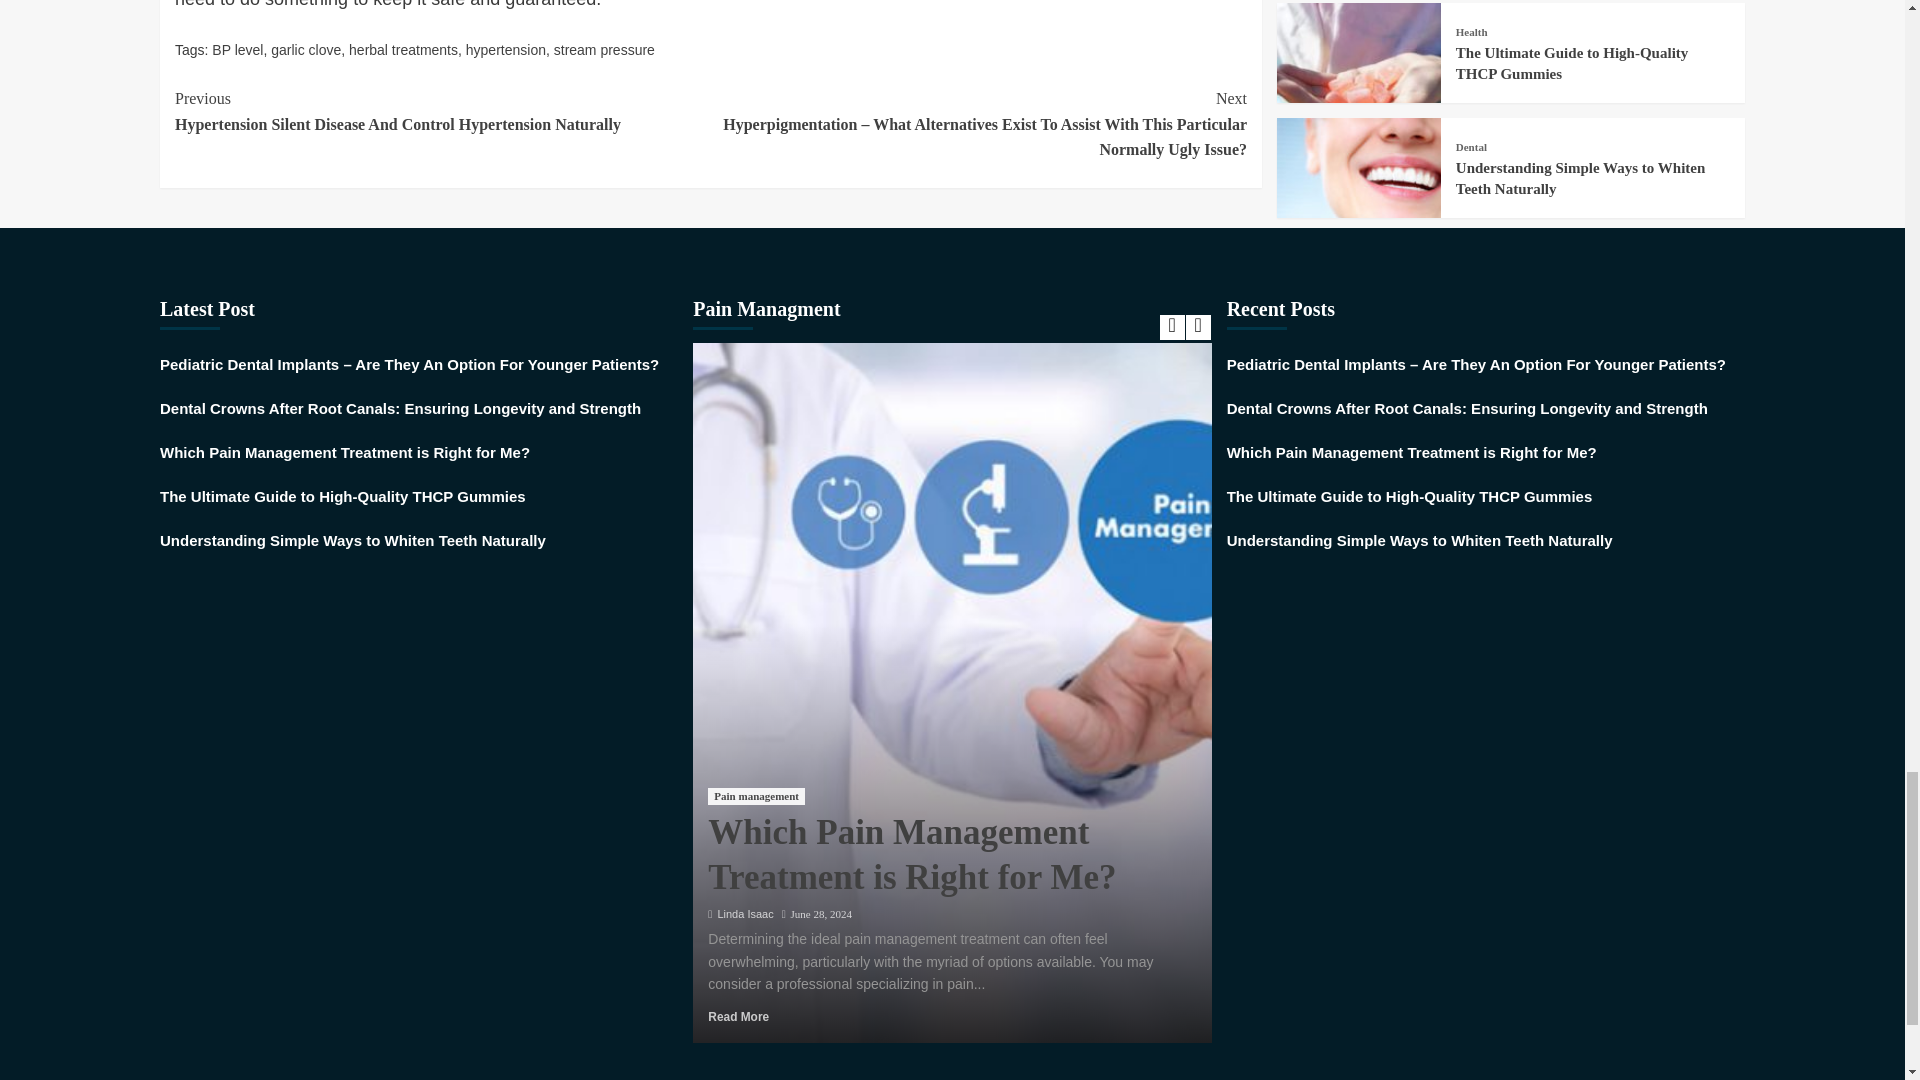 Image resolution: width=1920 pixels, height=1080 pixels. I want to click on herbal treatments, so click(404, 50).